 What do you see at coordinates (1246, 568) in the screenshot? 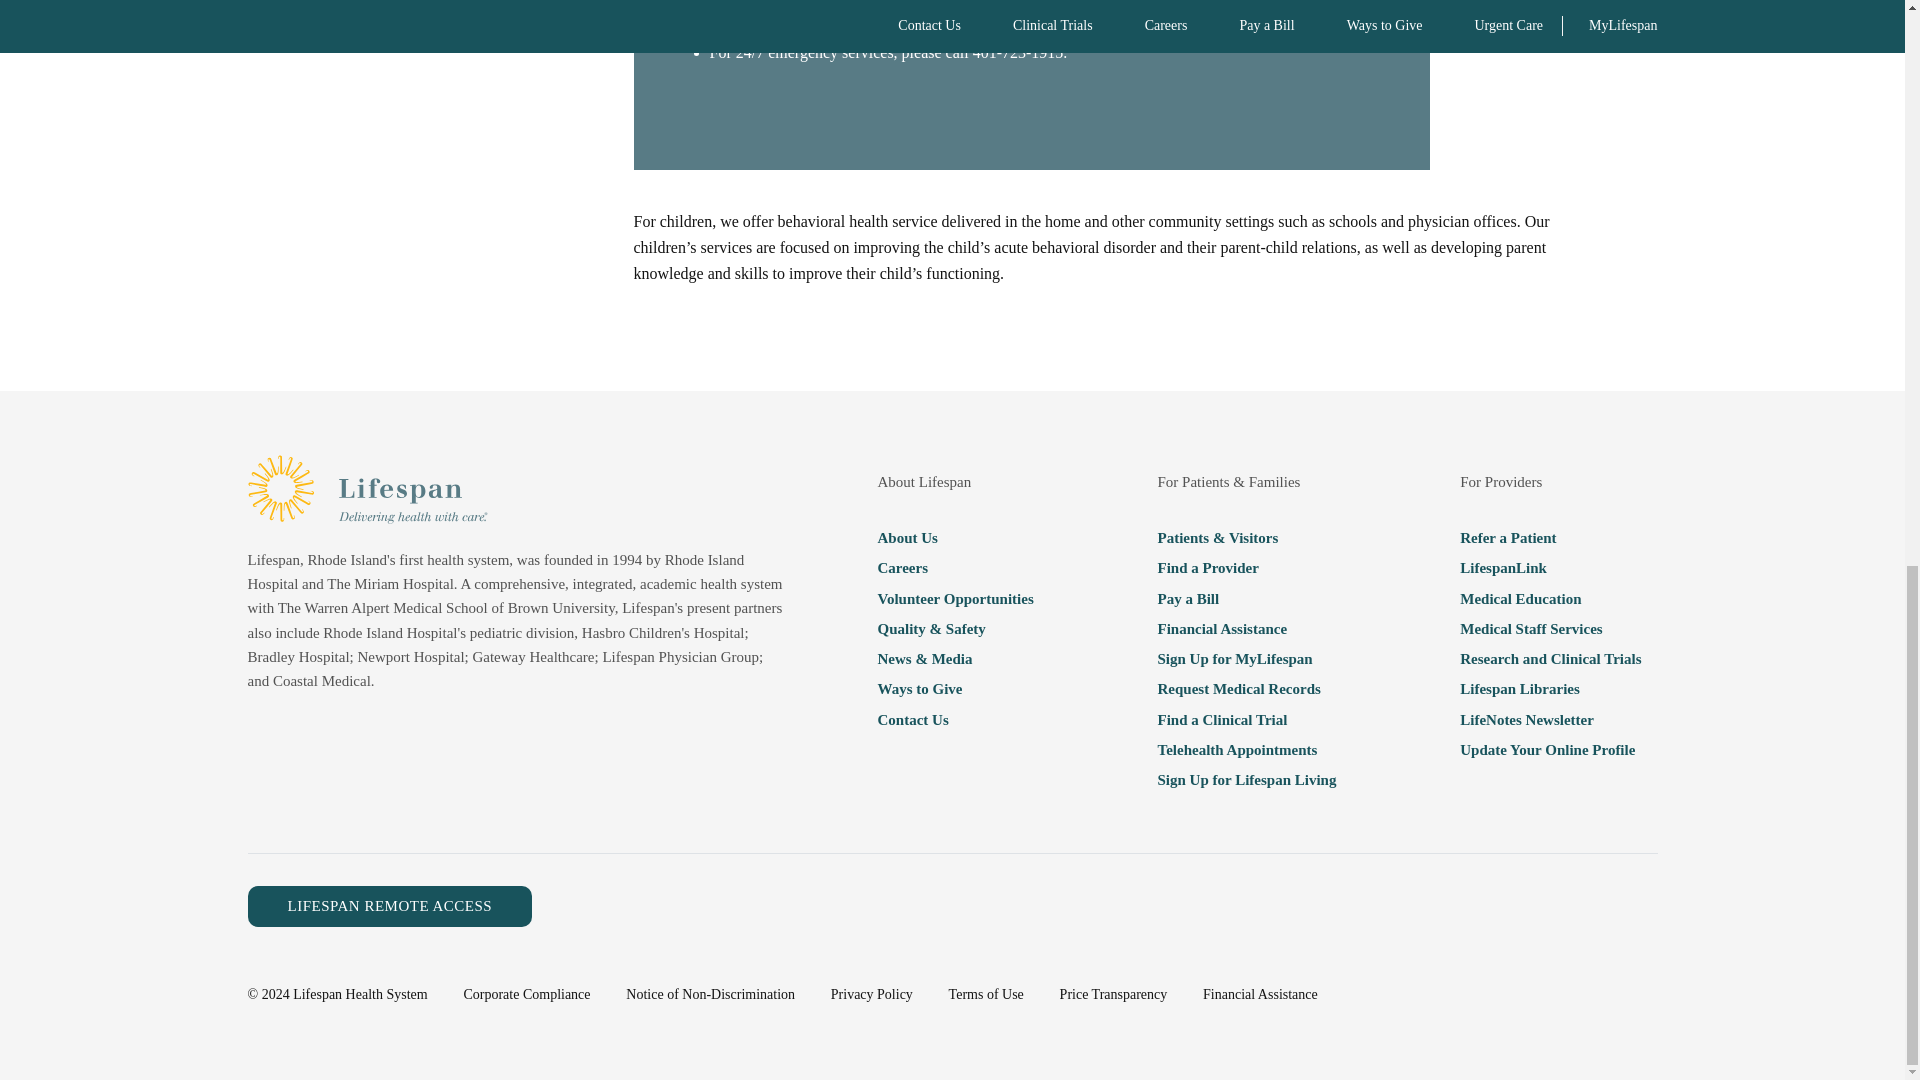
I see `Find a Lifespan provider` at bounding box center [1246, 568].